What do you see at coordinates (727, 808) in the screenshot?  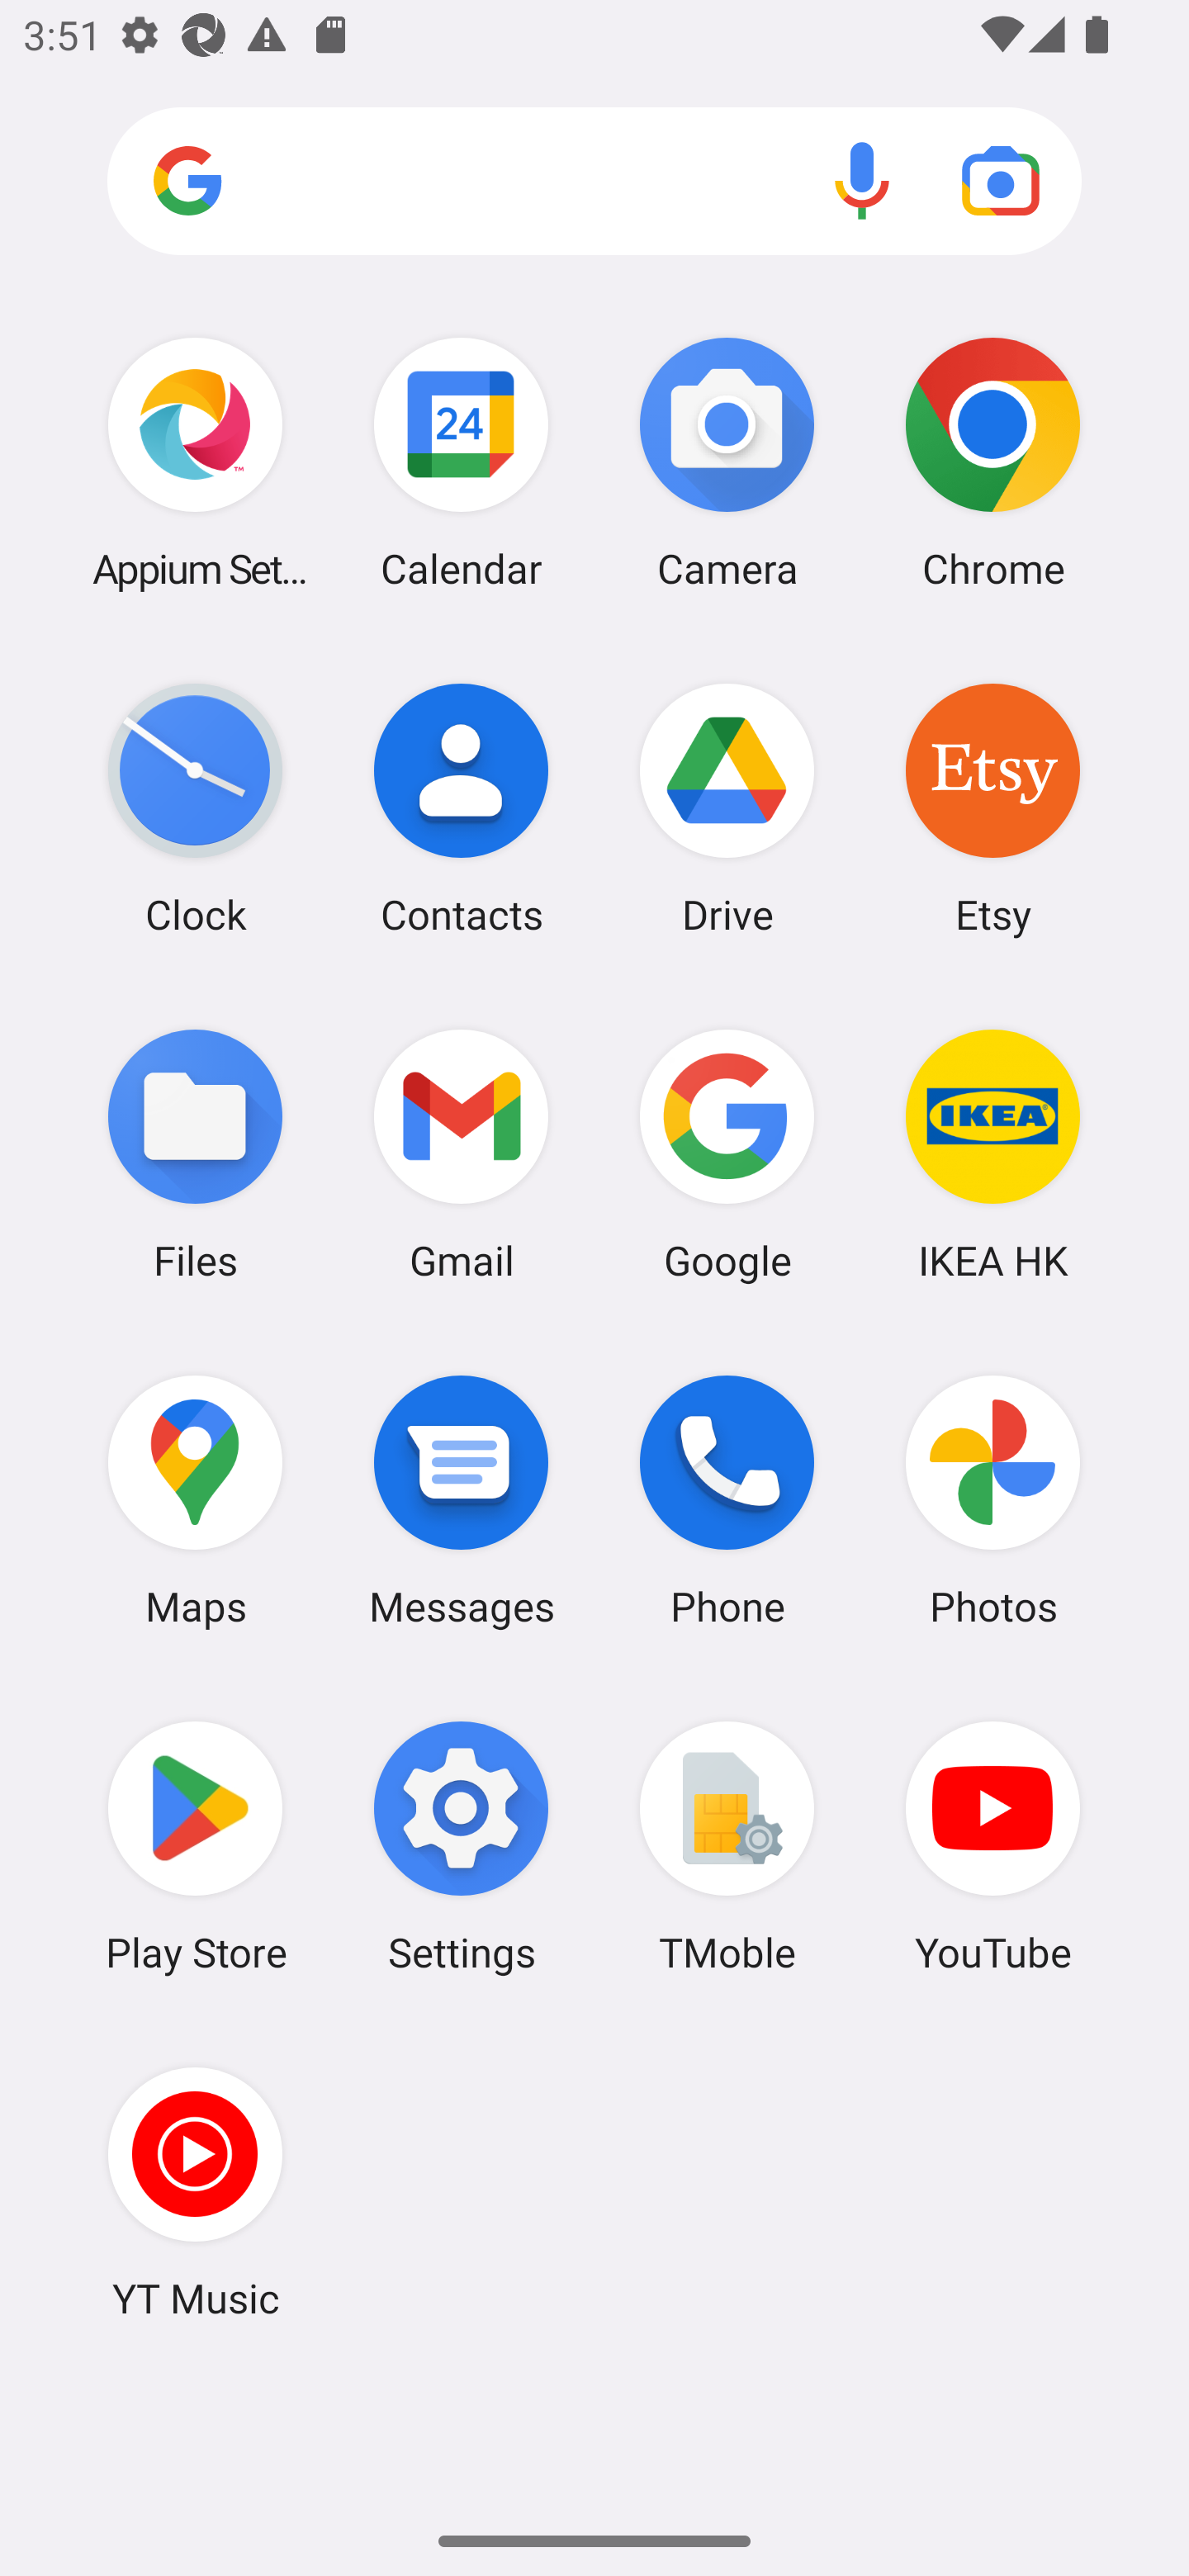 I see `Drive` at bounding box center [727, 808].